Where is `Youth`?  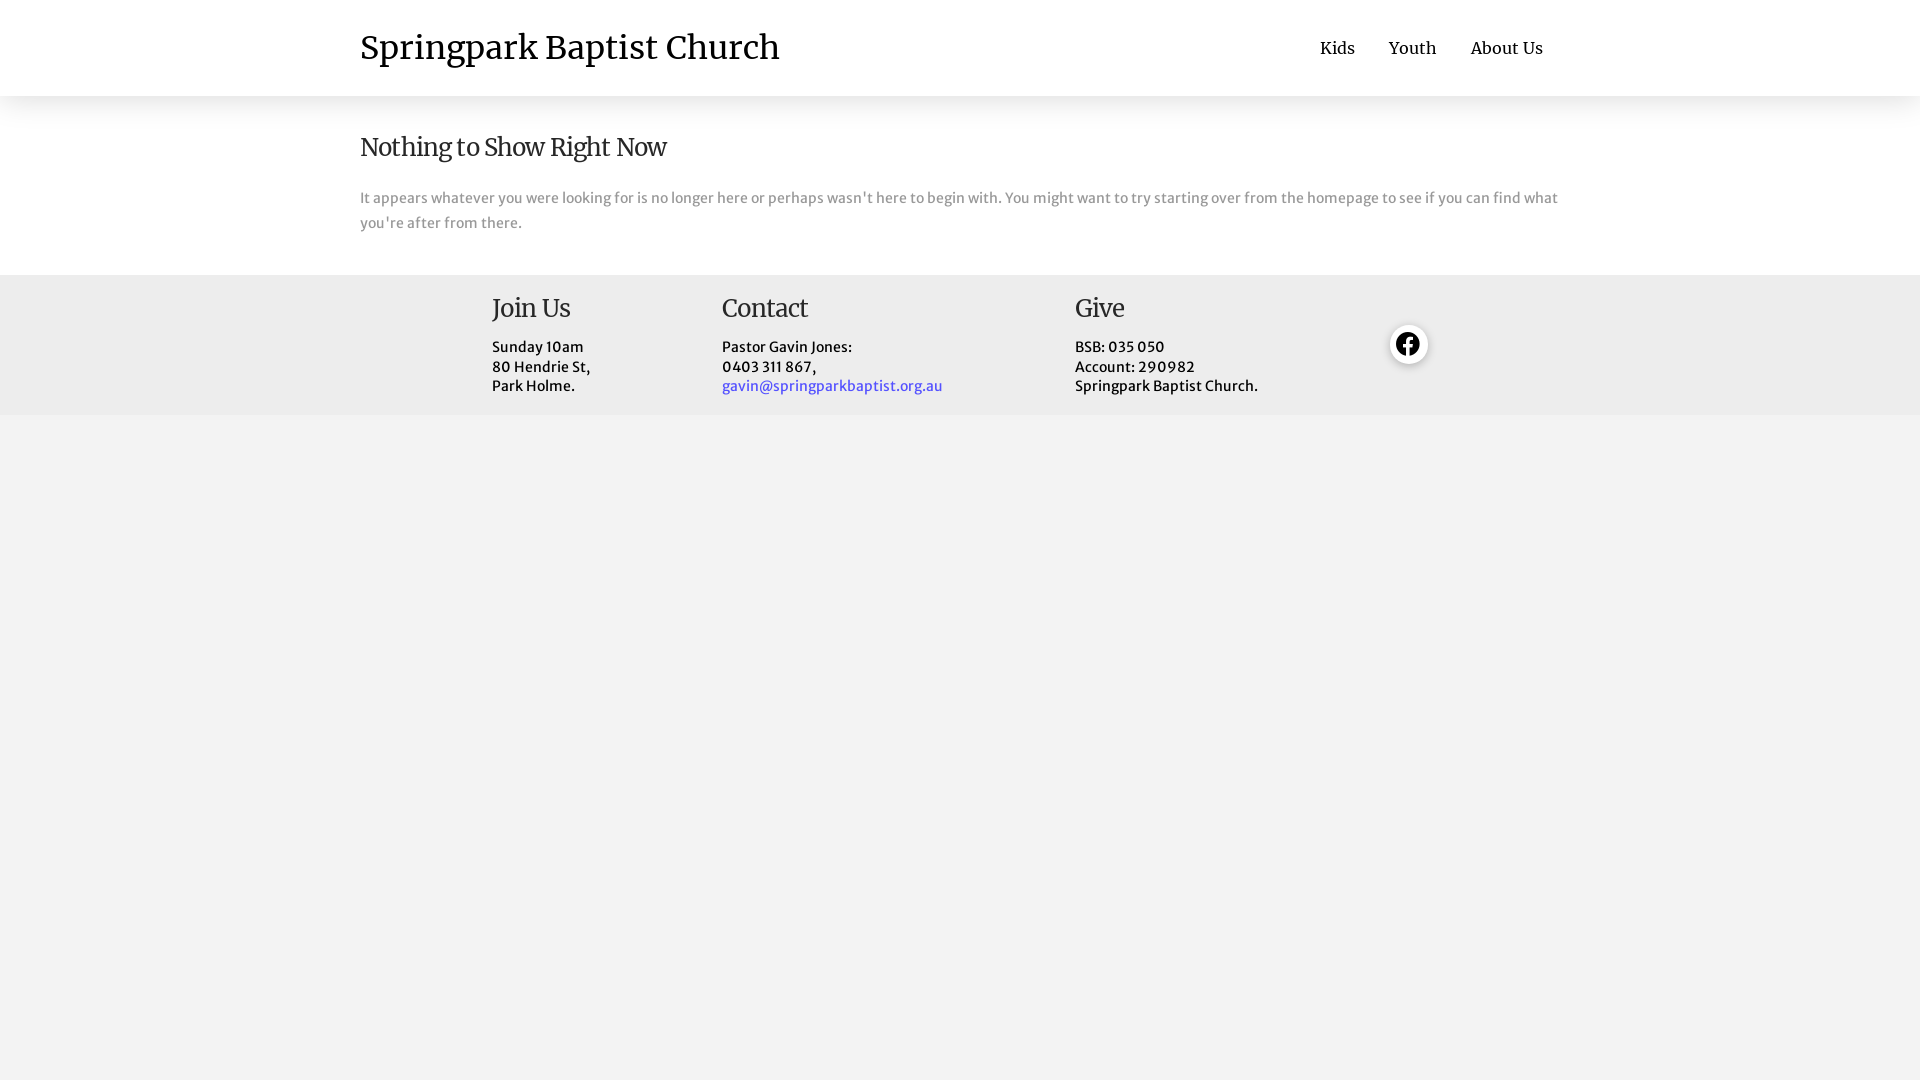
Youth is located at coordinates (1413, 48).